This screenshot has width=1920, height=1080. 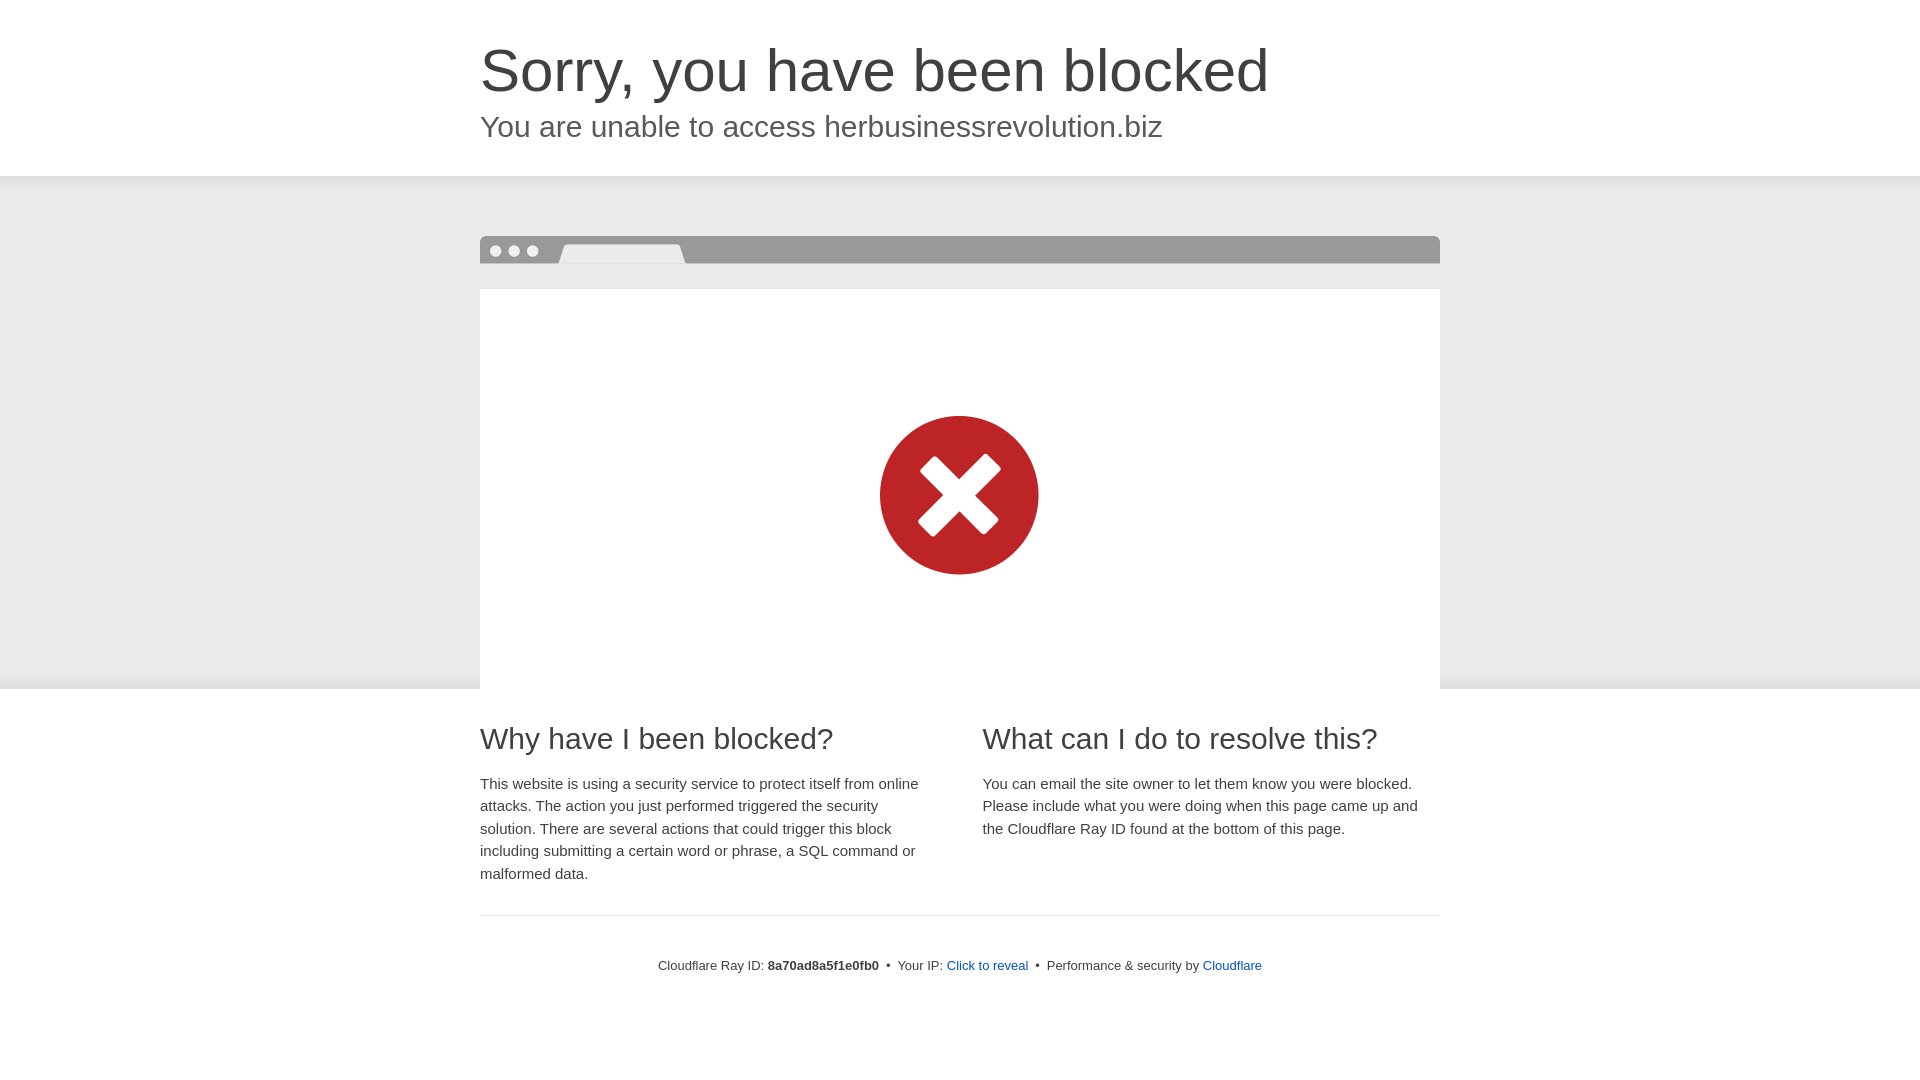 What do you see at coordinates (1232, 965) in the screenshot?
I see `Cloudflare` at bounding box center [1232, 965].